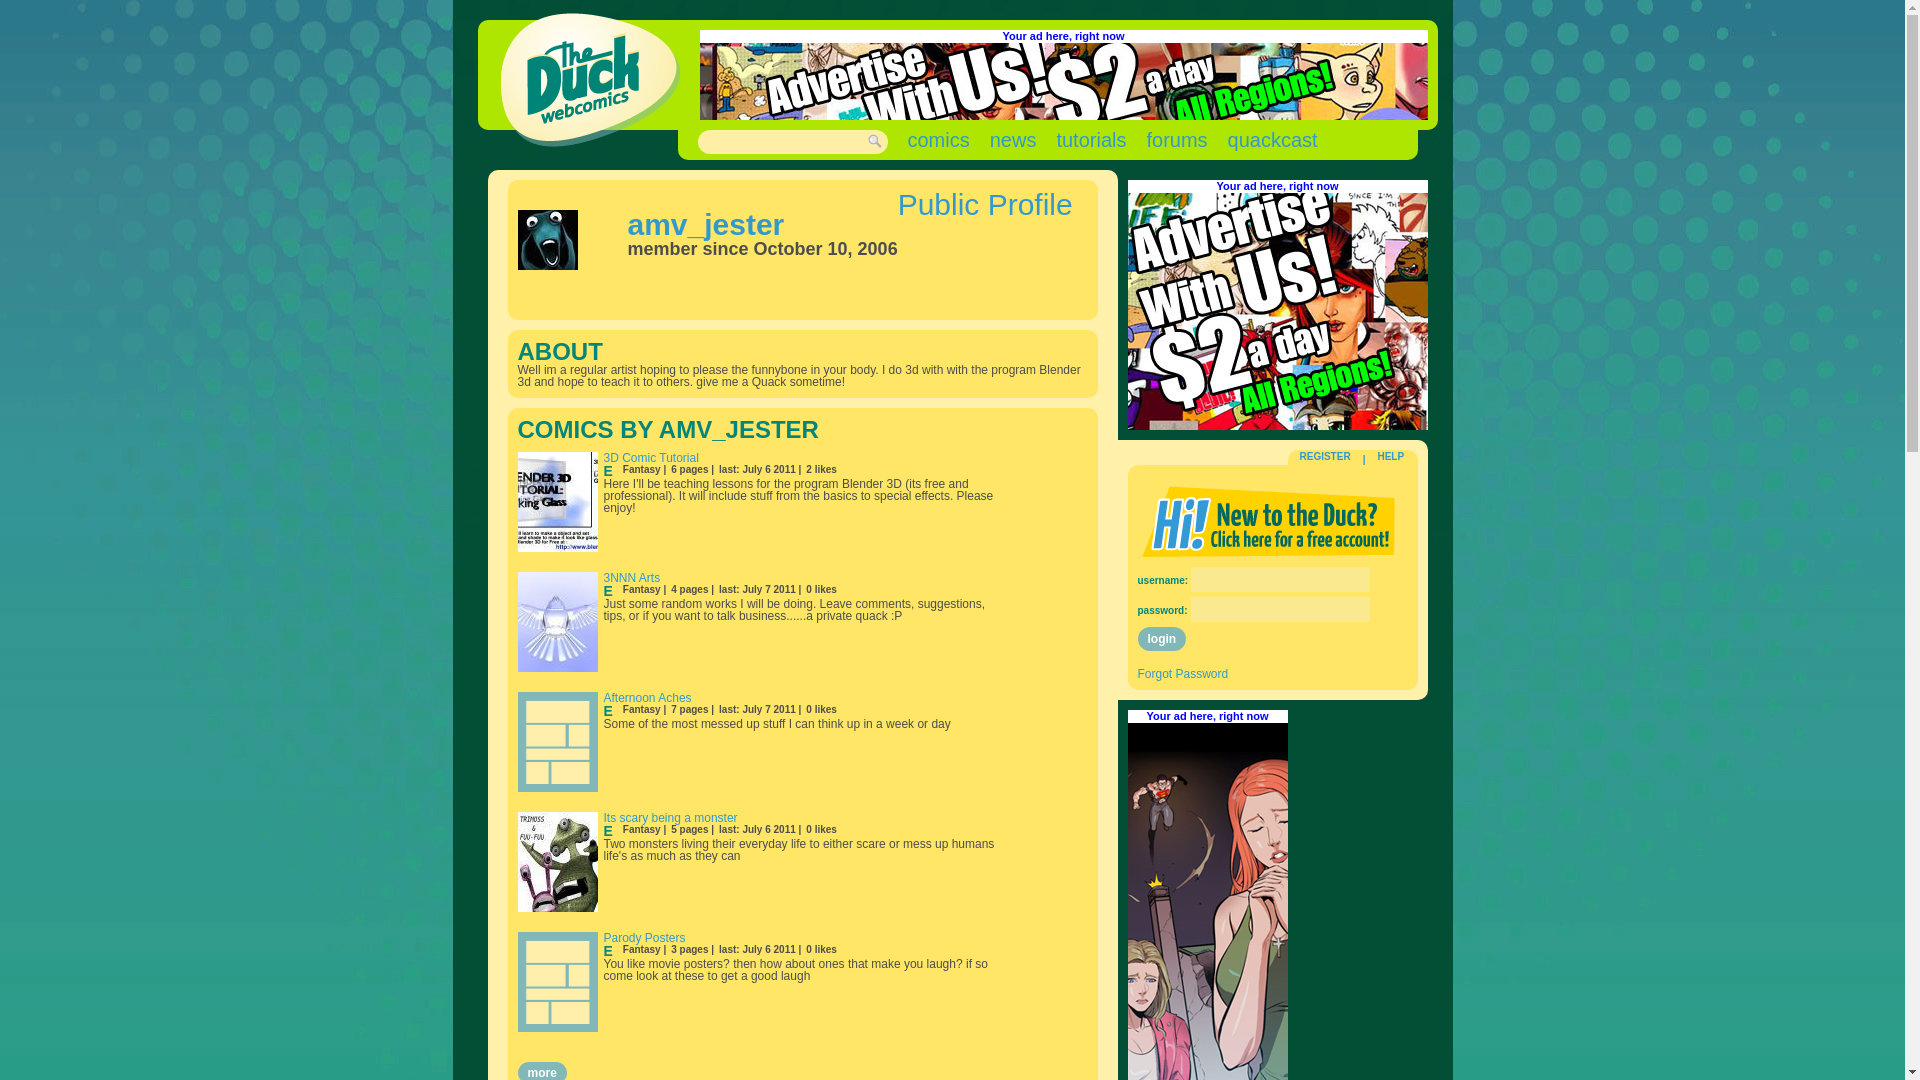 The width and height of the screenshot is (1920, 1080). Describe the element at coordinates (1176, 140) in the screenshot. I see `forums` at that location.